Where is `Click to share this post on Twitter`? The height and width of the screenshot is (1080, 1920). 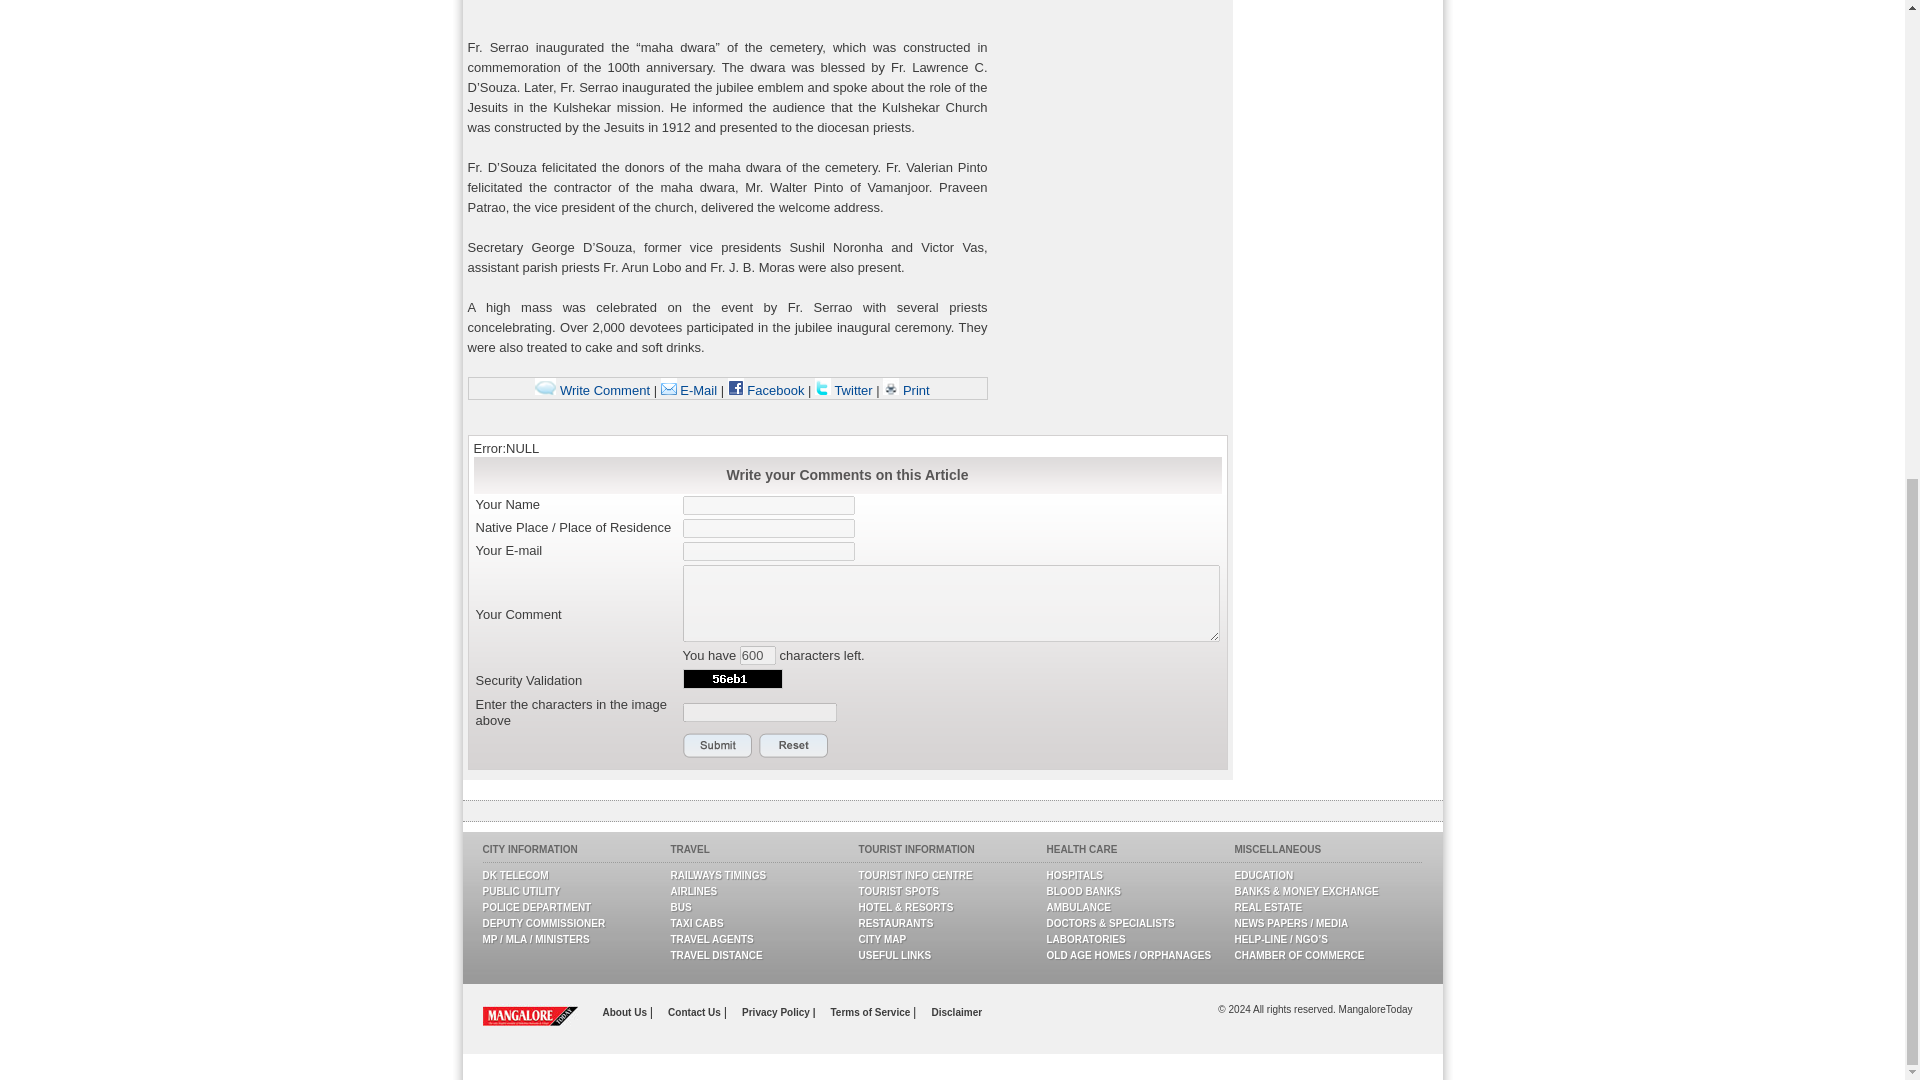 Click to share this post on Twitter is located at coordinates (844, 390).